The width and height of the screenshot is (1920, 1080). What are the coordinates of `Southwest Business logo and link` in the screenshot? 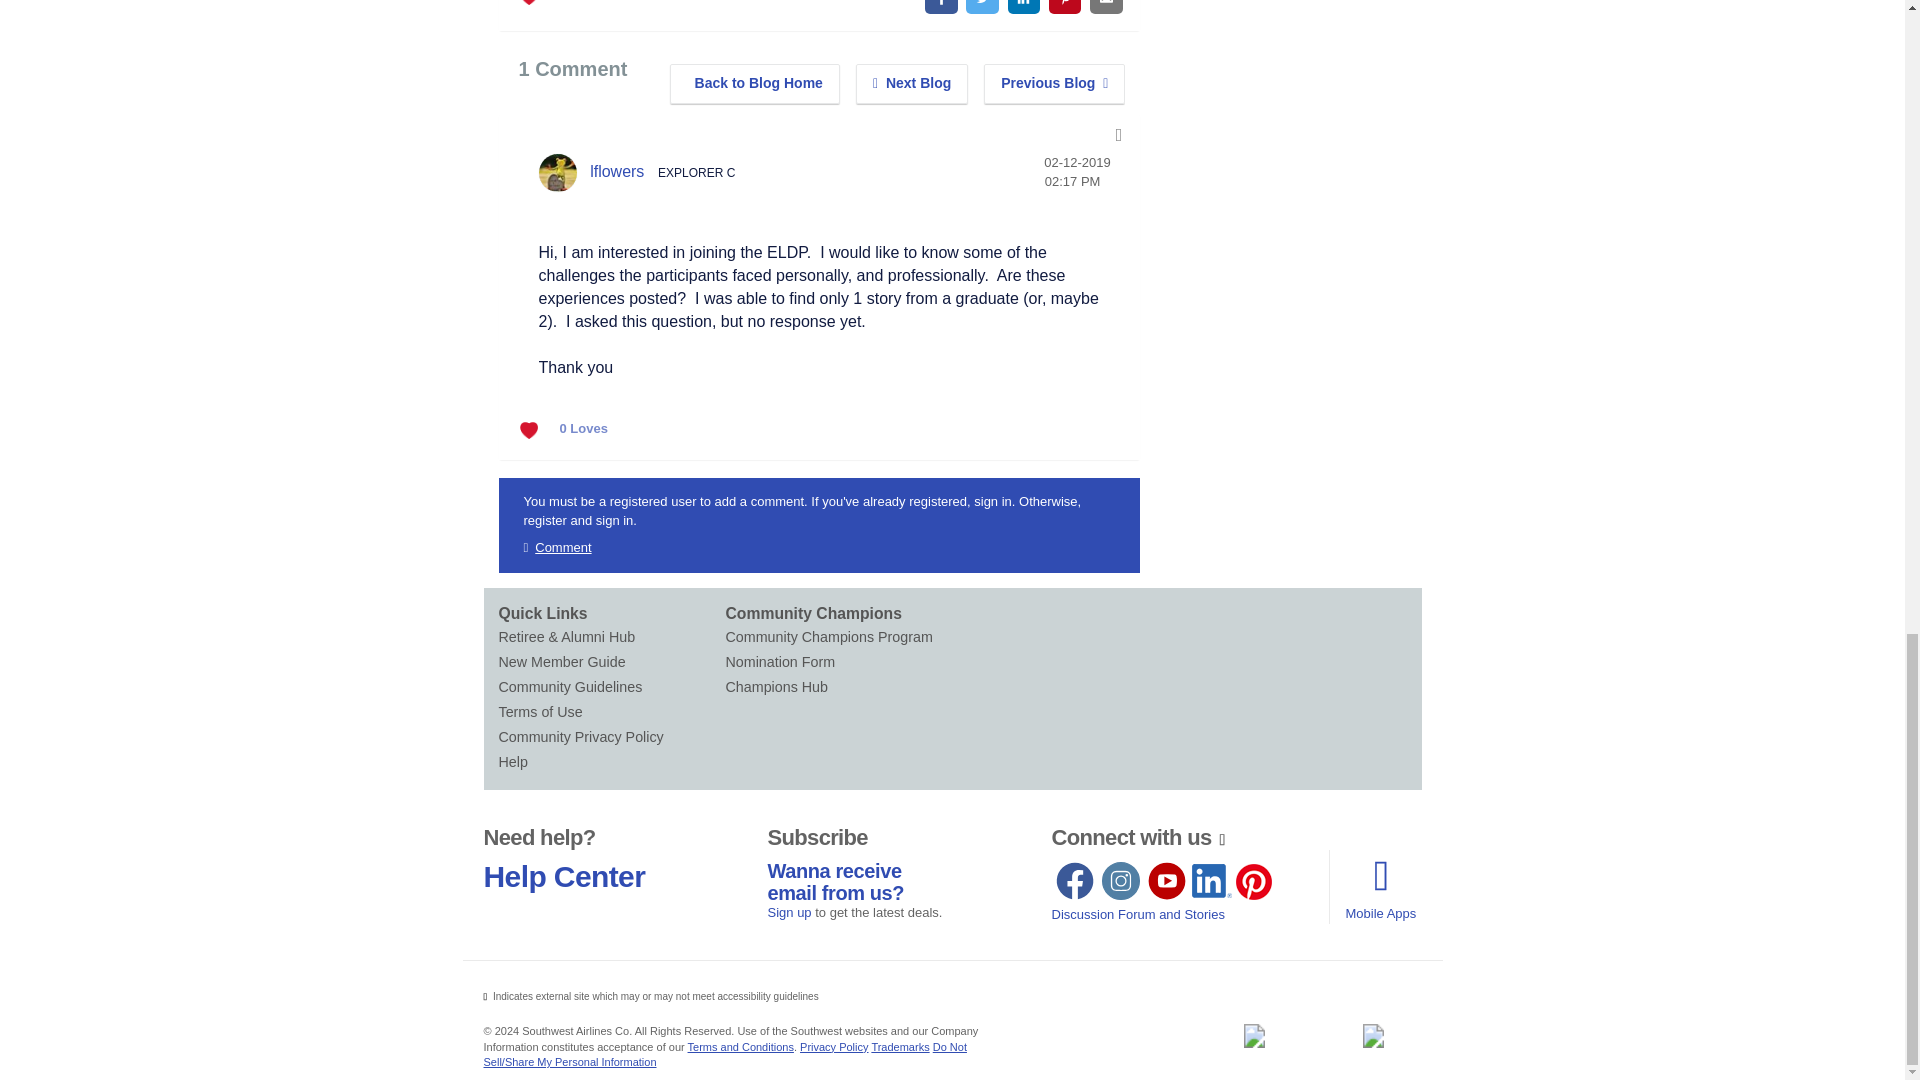 It's located at (1253, 1035).